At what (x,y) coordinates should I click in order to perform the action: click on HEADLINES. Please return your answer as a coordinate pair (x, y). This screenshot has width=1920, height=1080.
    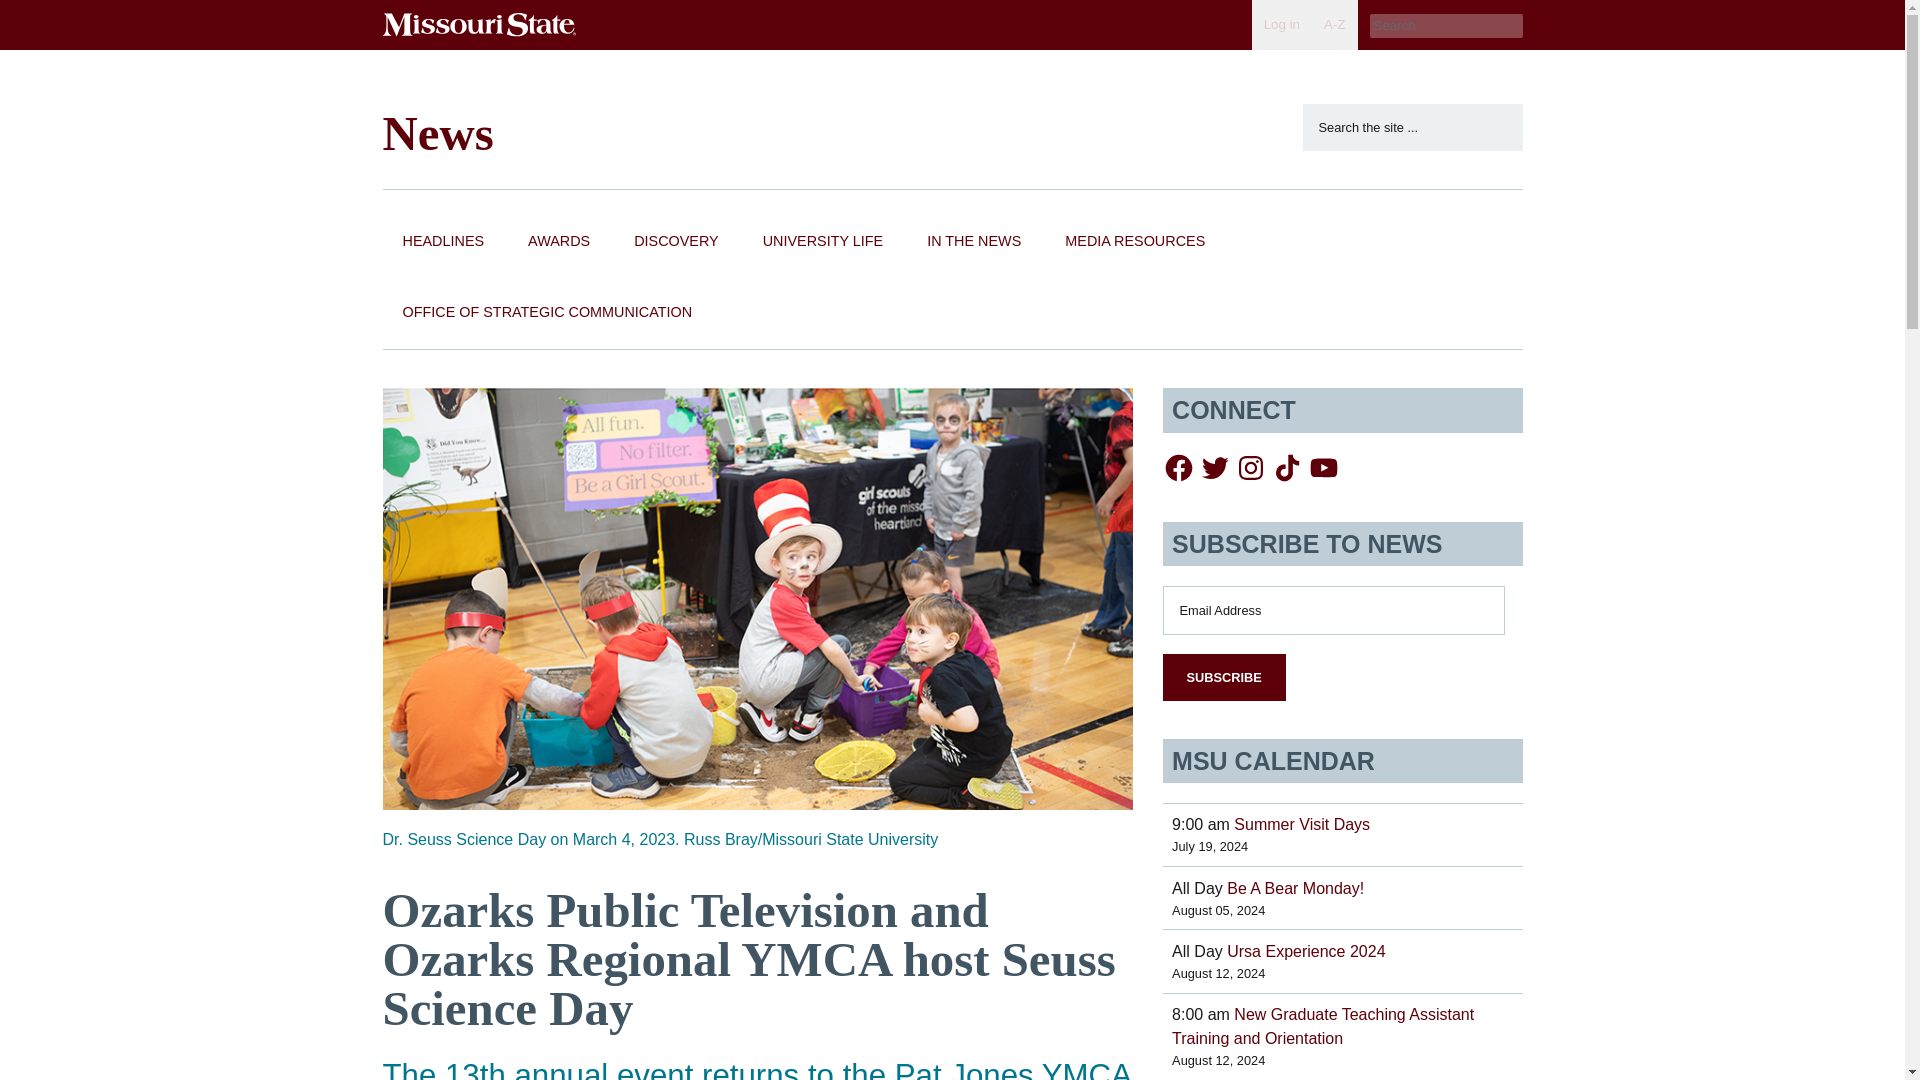
    Looking at the image, I should click on (442, 242).